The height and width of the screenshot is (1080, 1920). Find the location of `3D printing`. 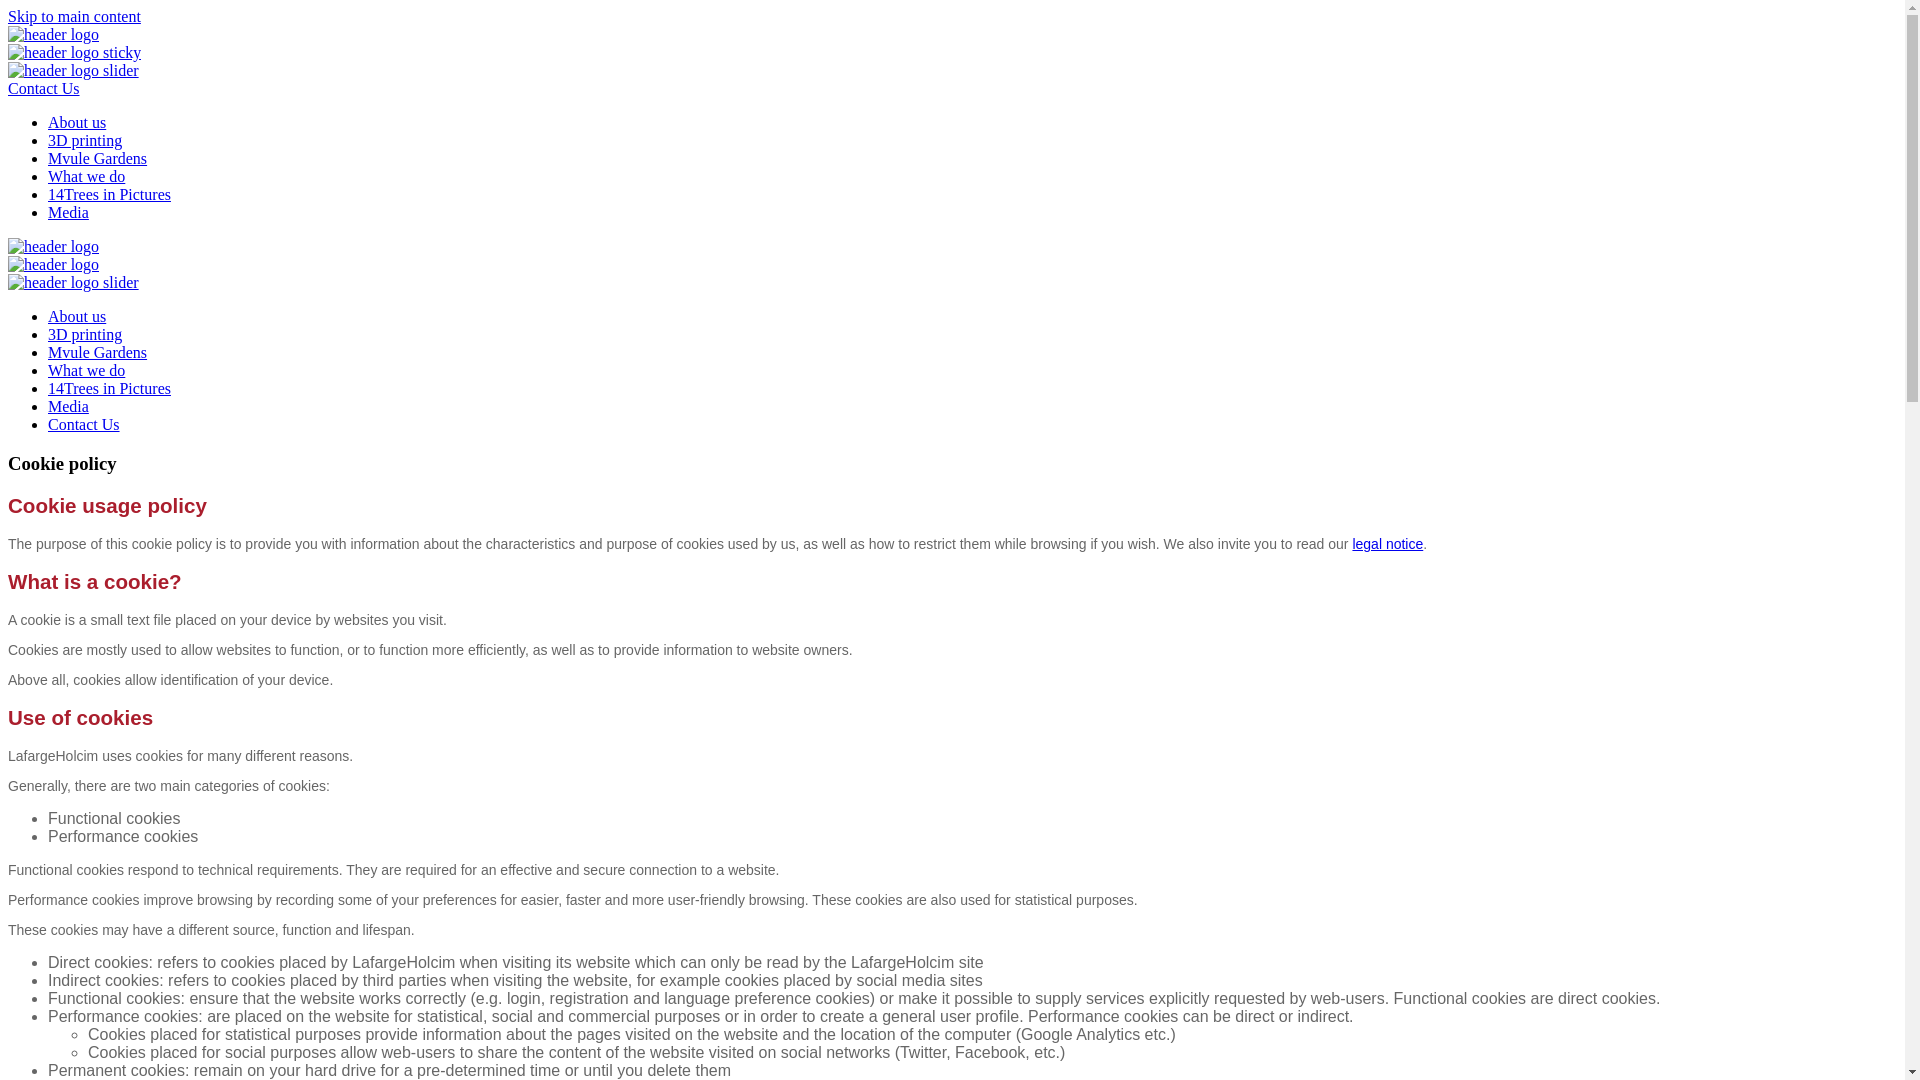

3D printing is located at coordinates (85, 140).